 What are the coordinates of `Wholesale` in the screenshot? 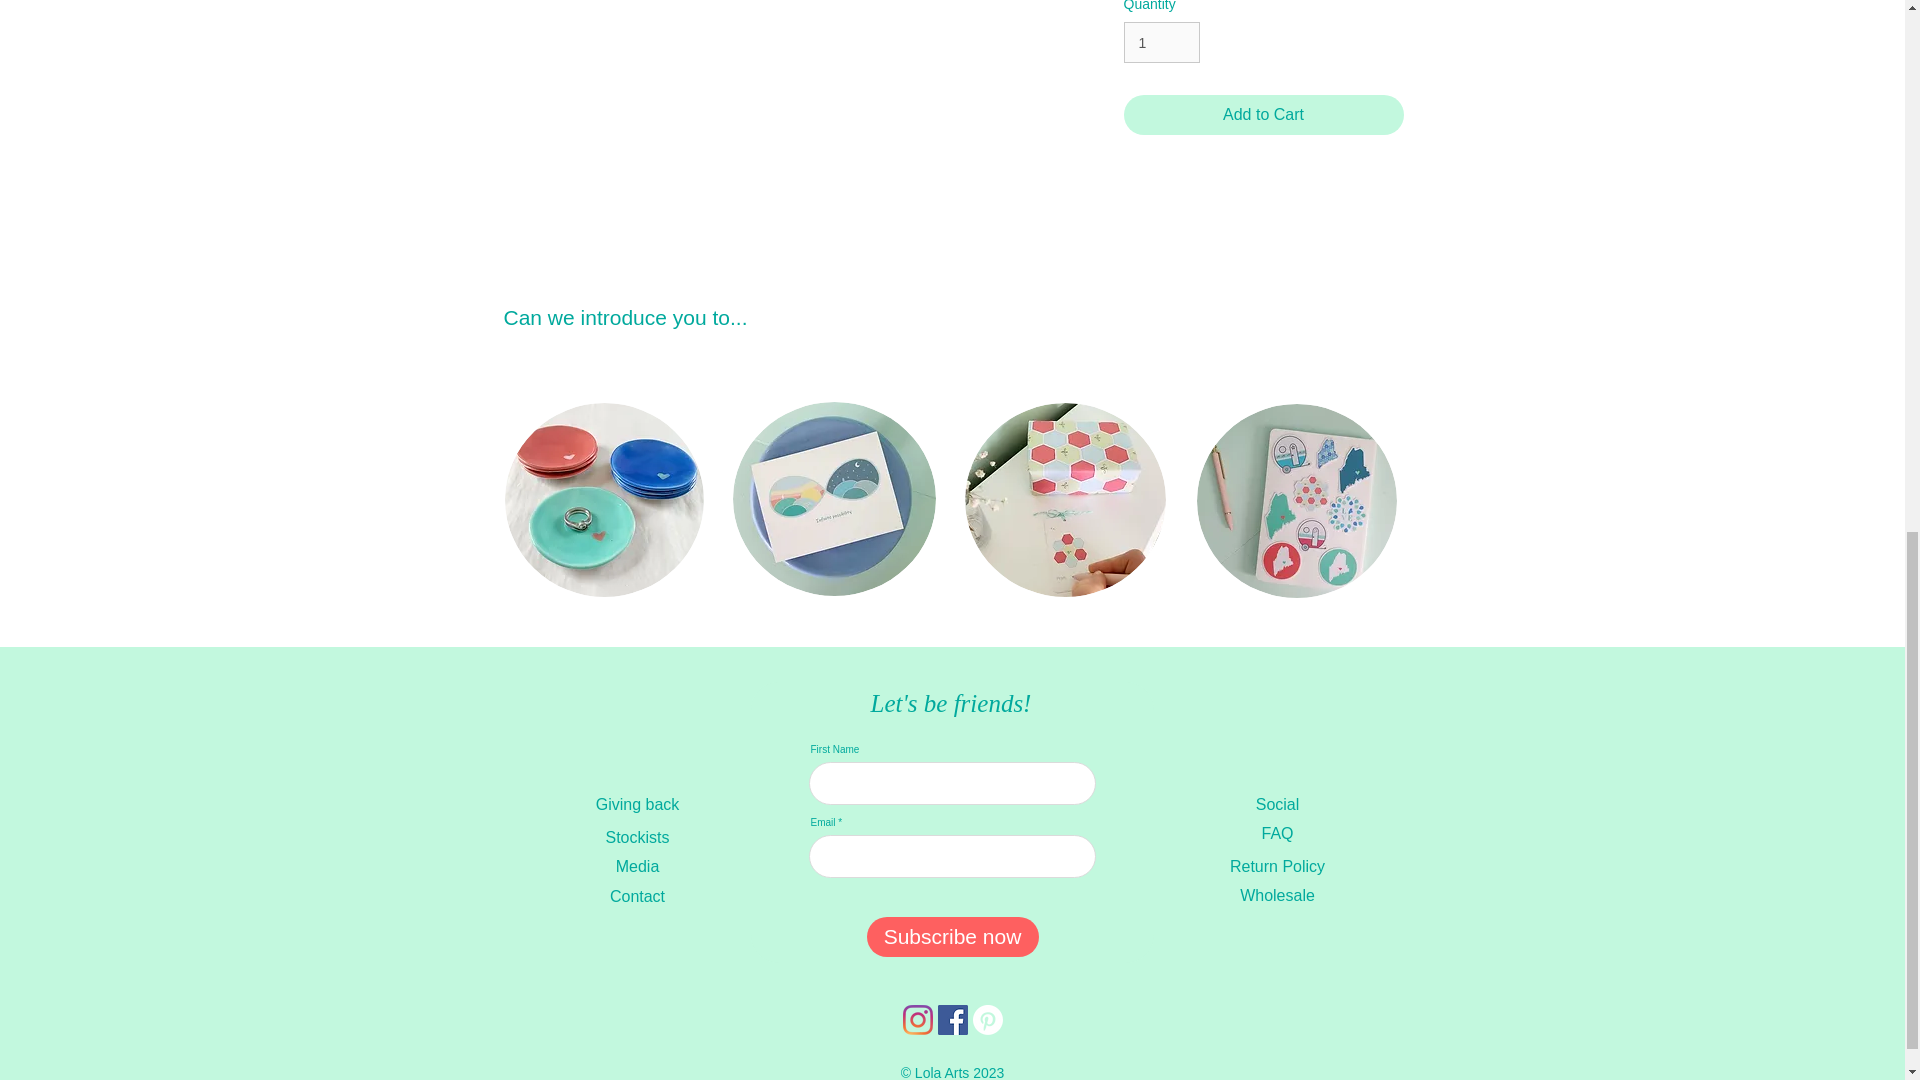 It's located at (1276, 895).